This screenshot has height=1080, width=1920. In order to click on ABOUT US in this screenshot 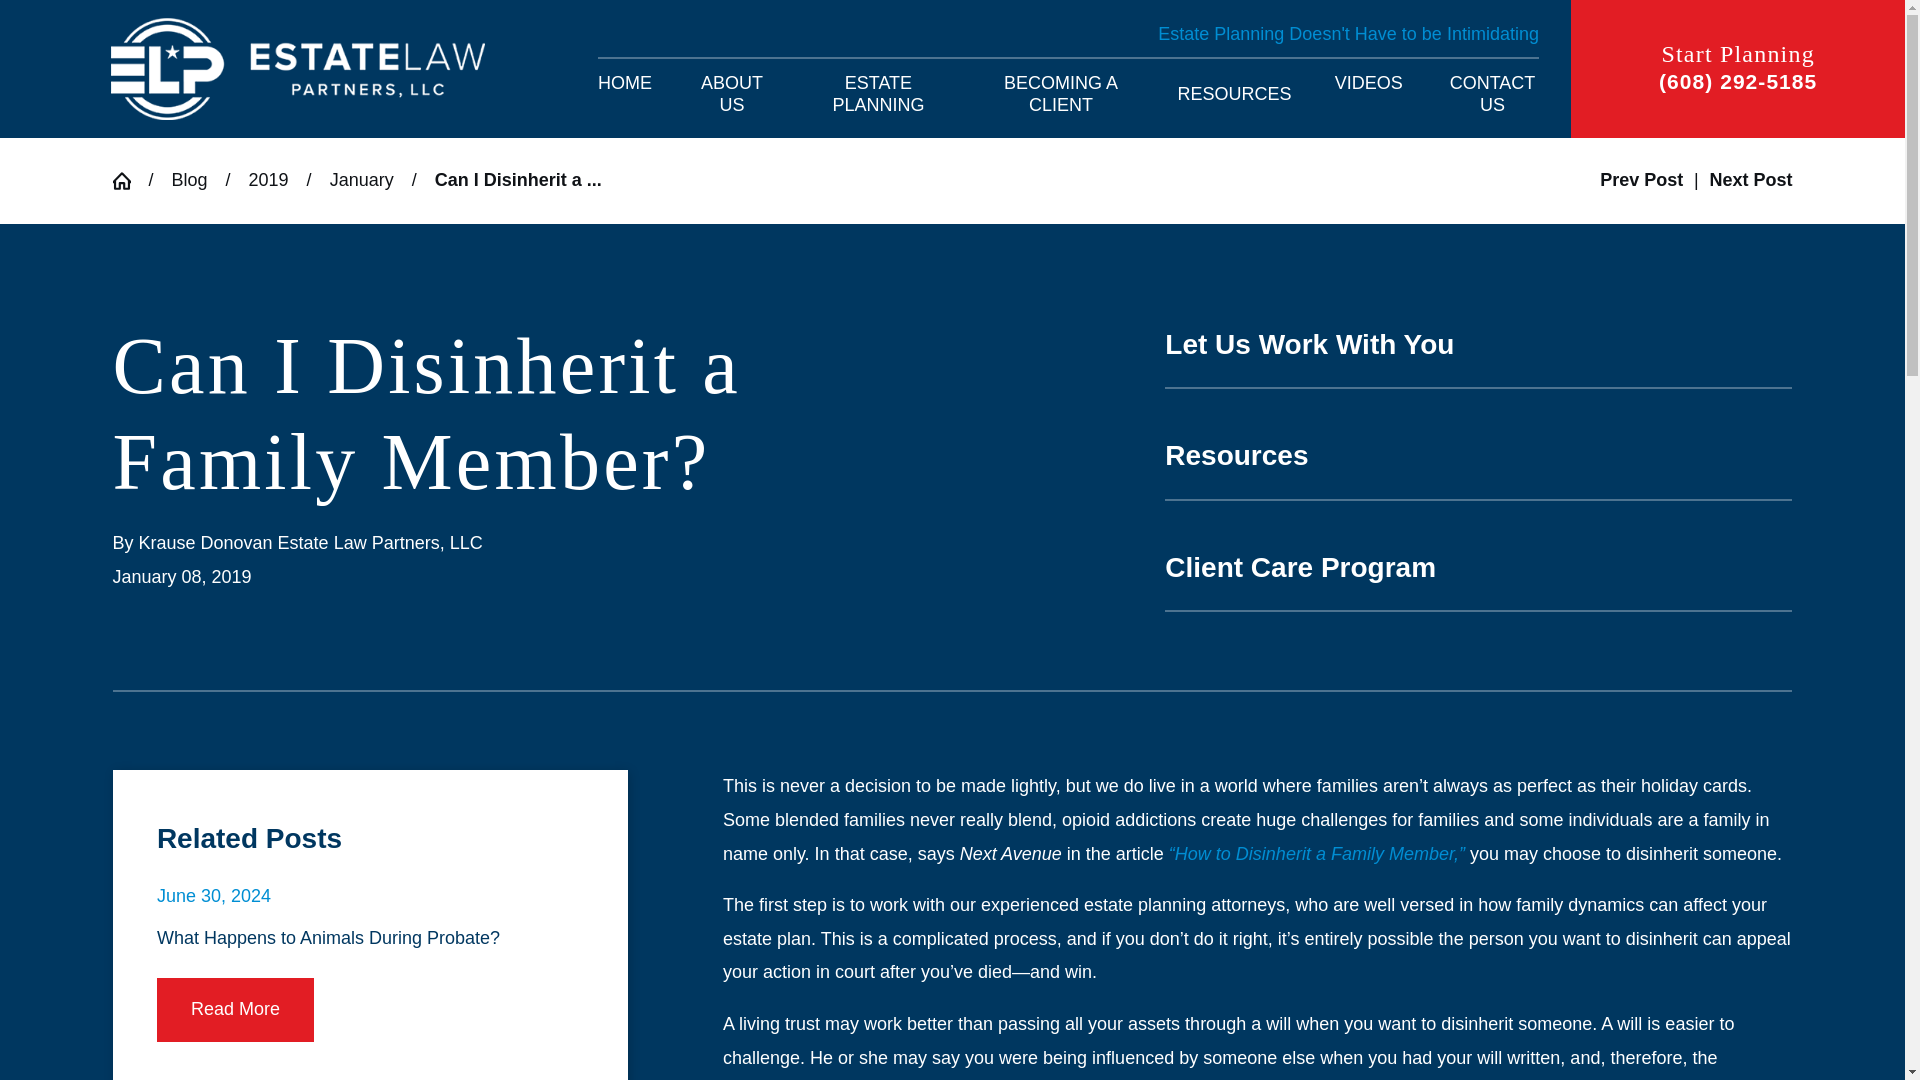, I will do `click(732, 94)`.